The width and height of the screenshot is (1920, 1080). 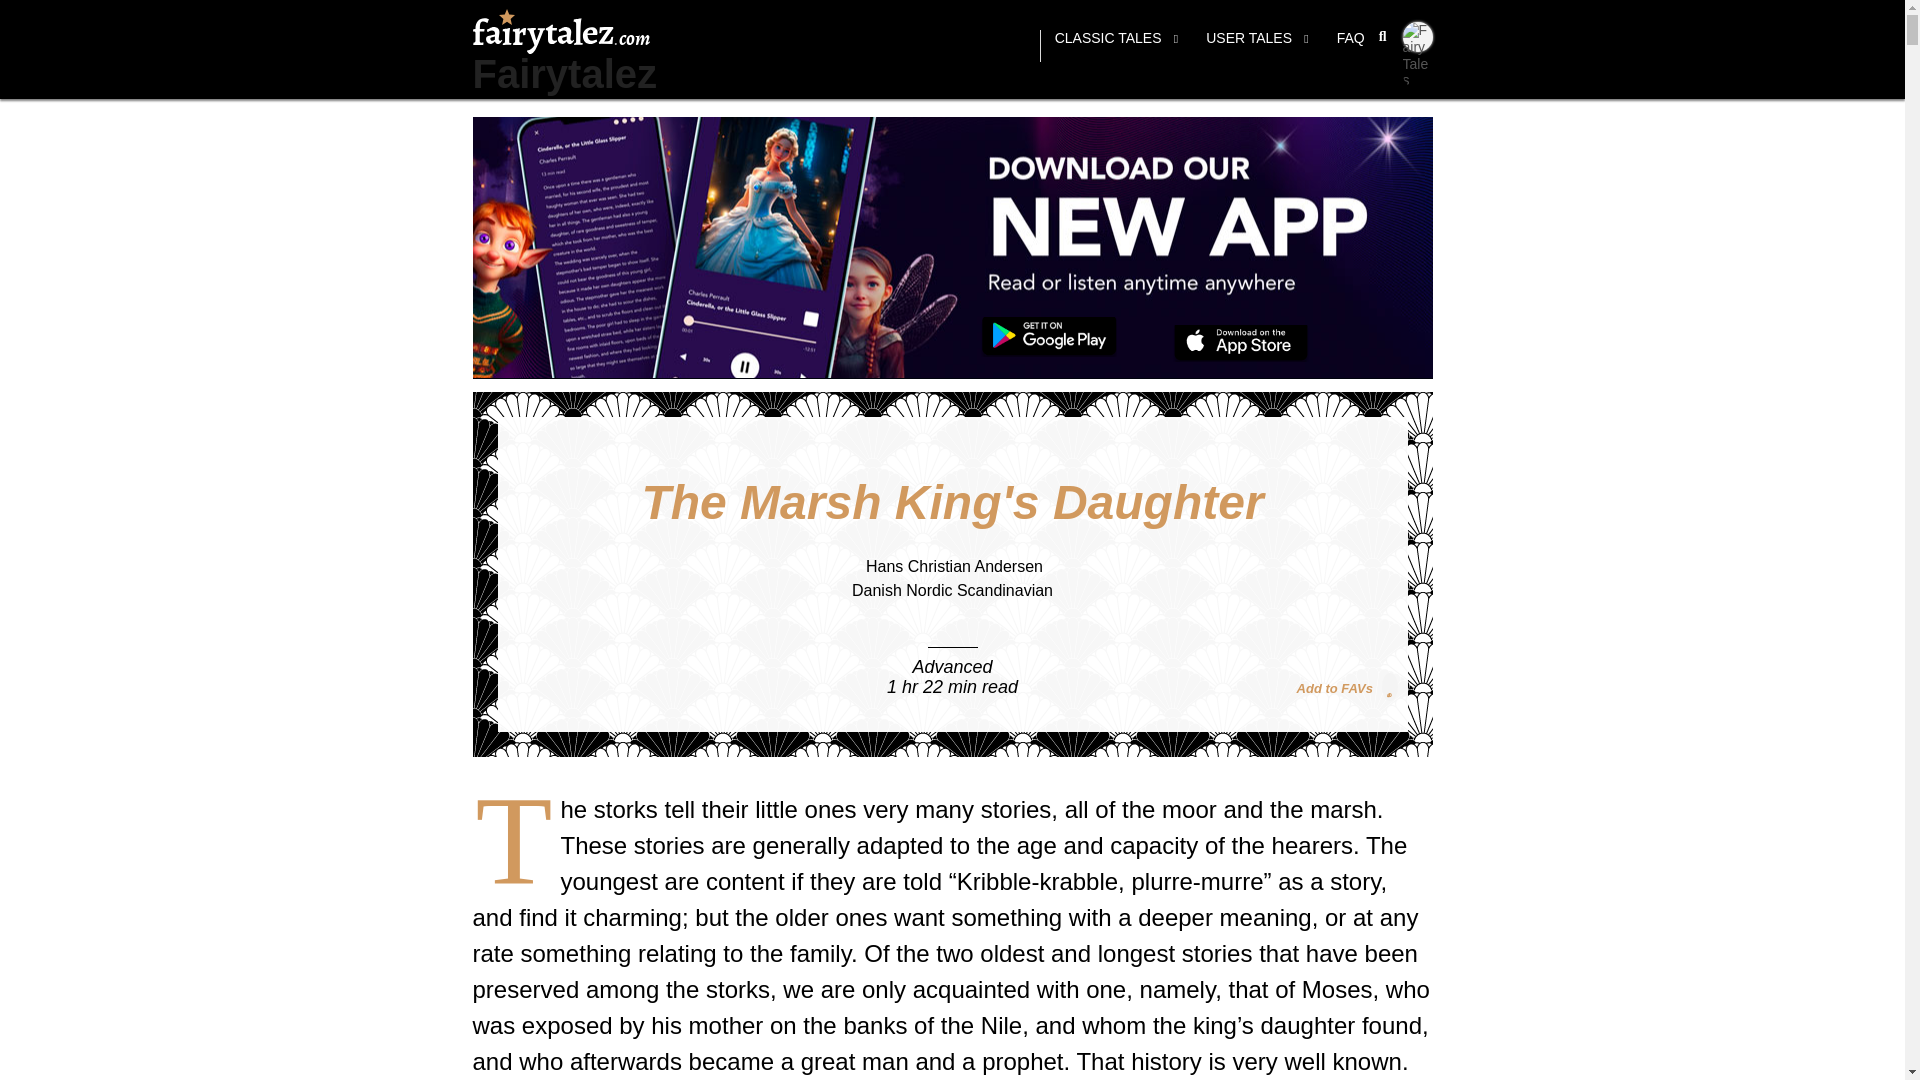 What do you see at coordinates (954, 566) in the screenshot?
I see `Hans Christian Andersen` at bounding box center [954, 566].